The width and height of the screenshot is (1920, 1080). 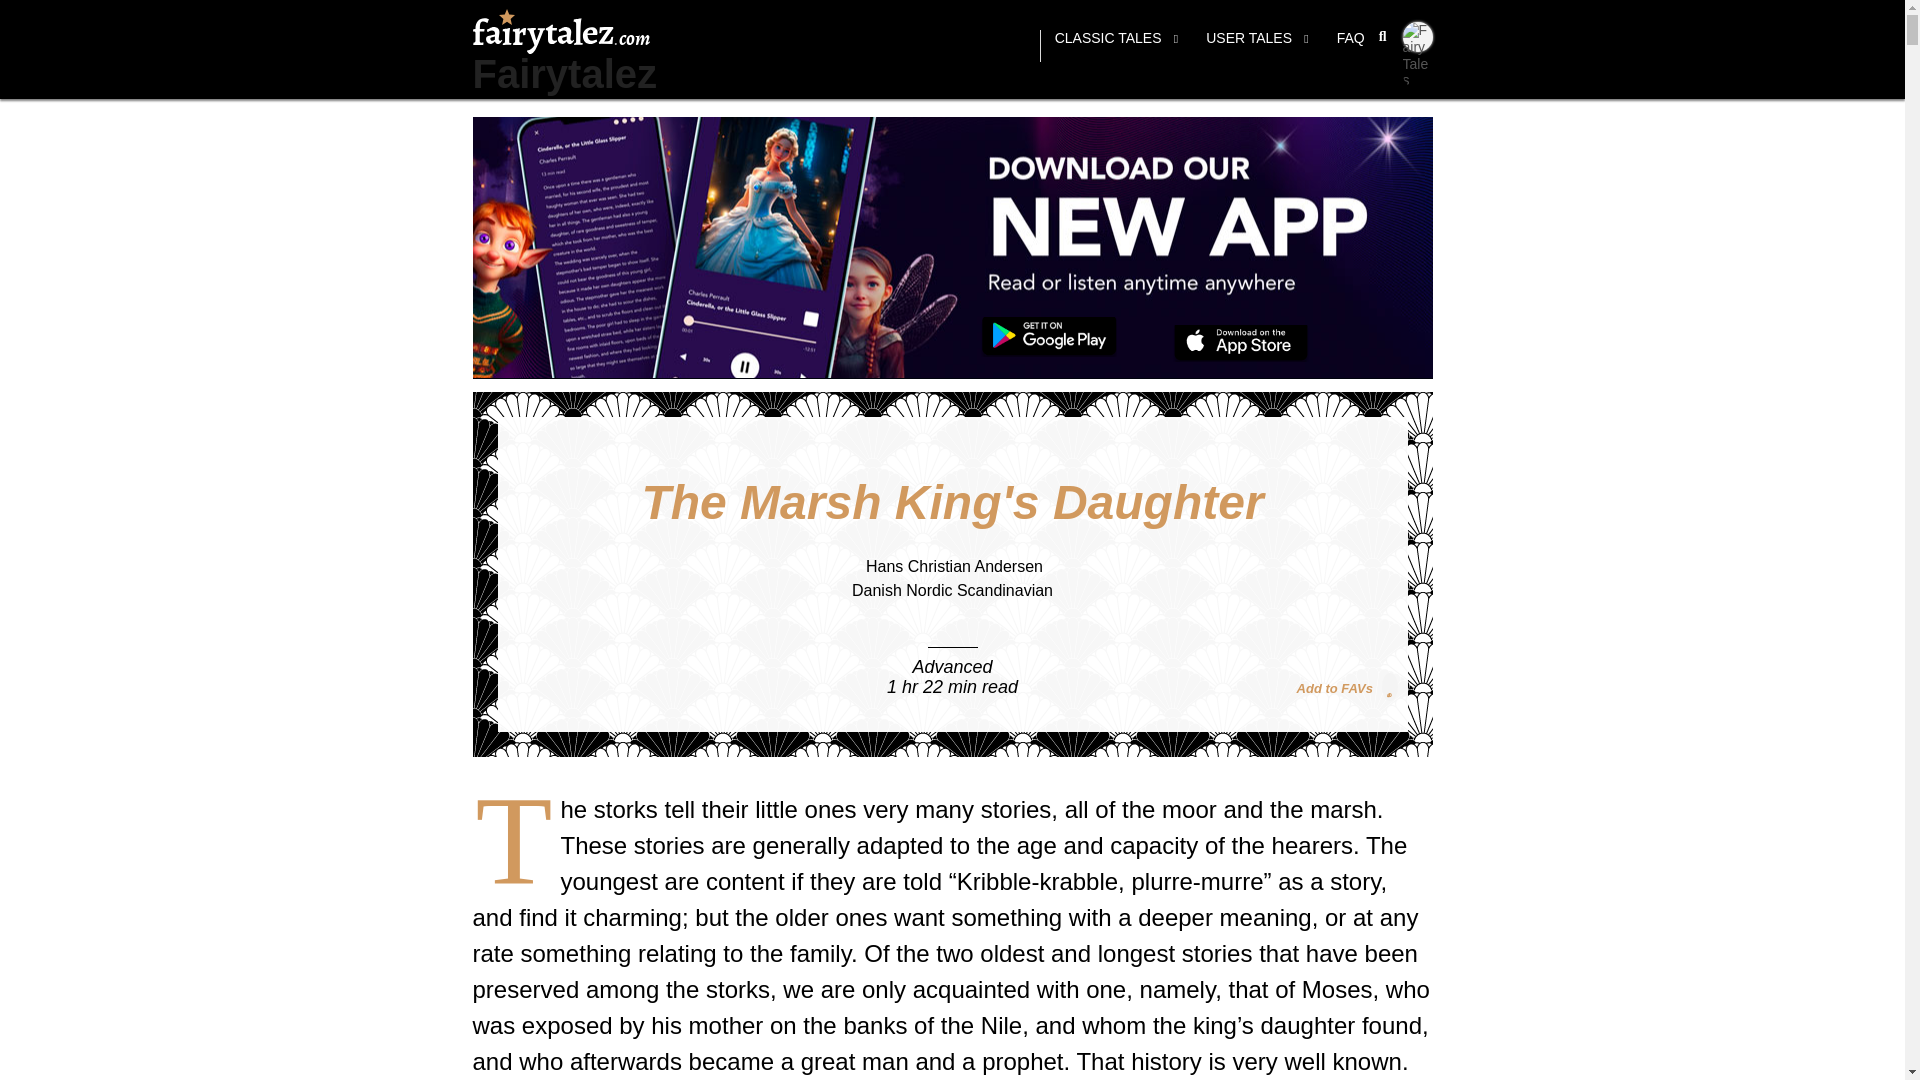 What do you see at coordinates (954, 566) in the screenshot?
I see `Hans Christian Andersen` at bounding box center [954, 566].